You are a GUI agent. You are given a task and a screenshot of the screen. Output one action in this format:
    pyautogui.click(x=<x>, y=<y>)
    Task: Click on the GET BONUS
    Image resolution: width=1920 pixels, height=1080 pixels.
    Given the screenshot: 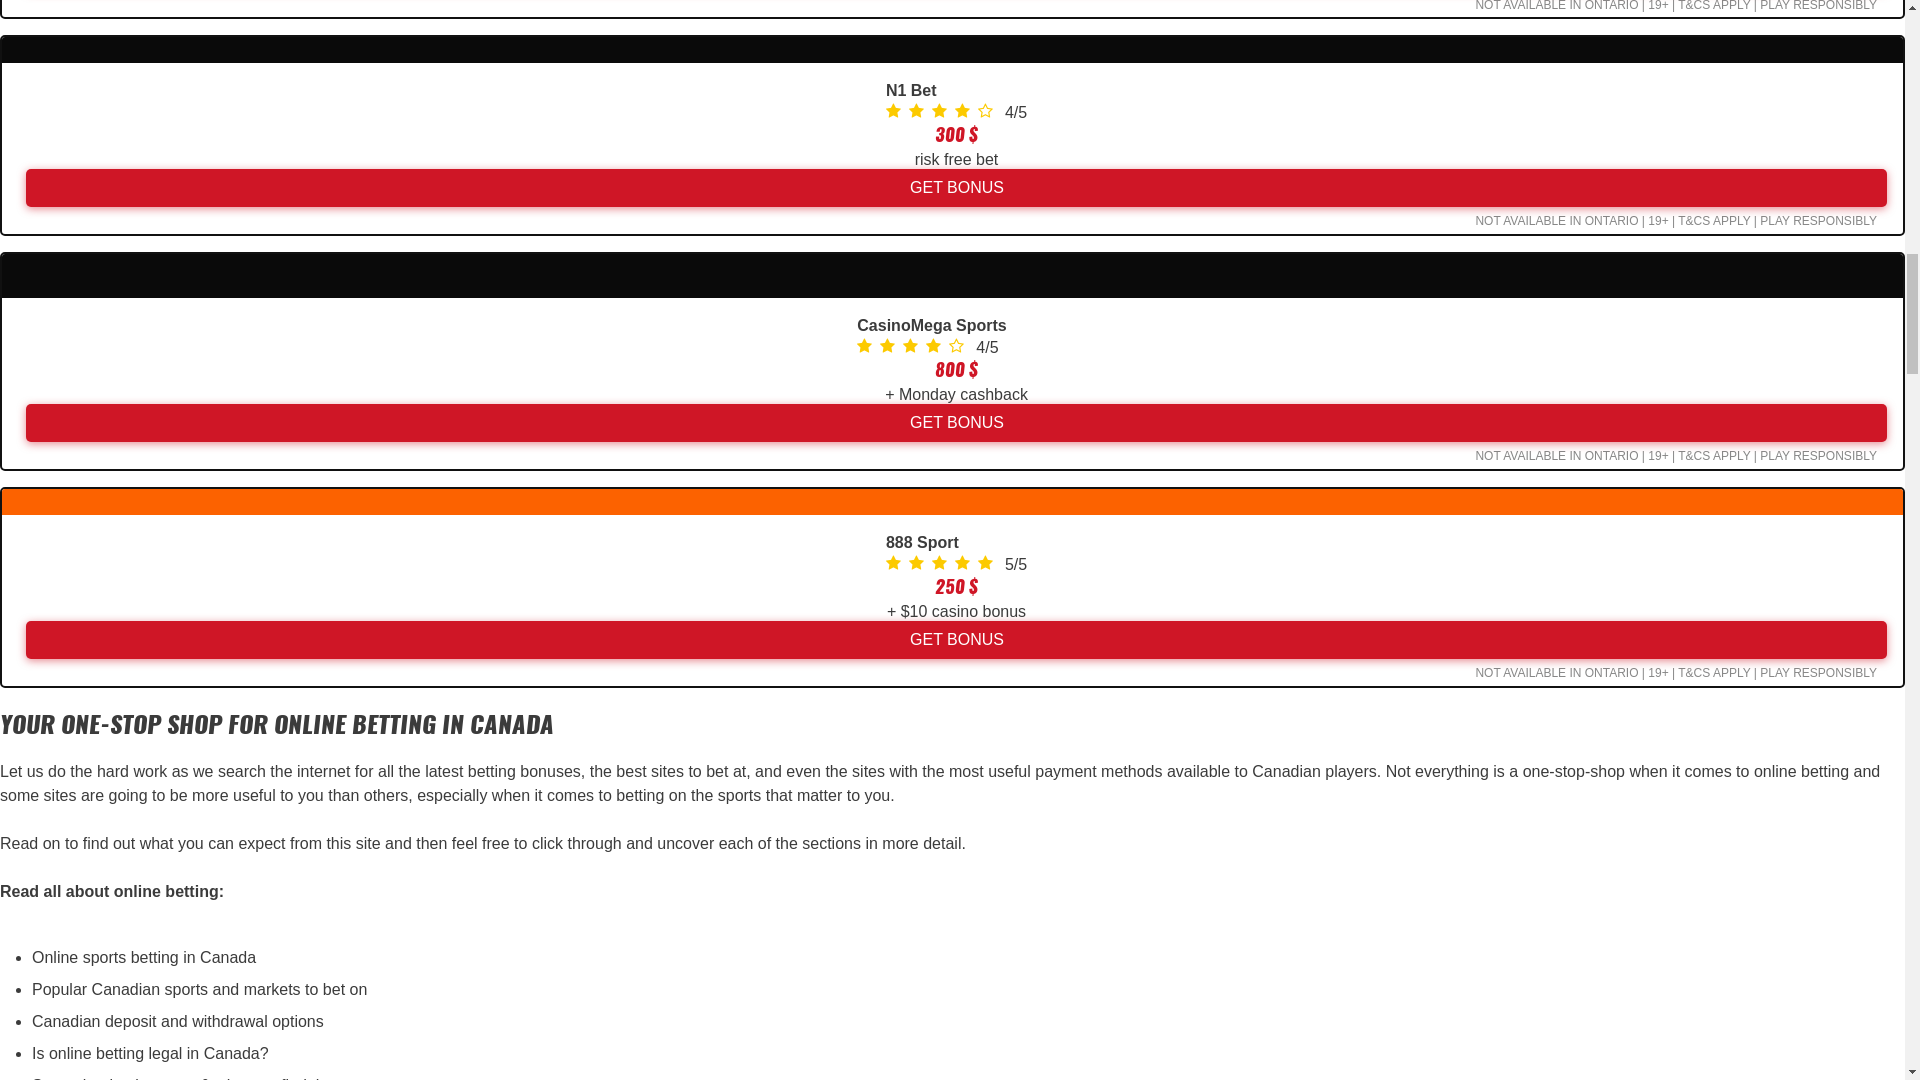 What is the action you would take?
    pyautogui.click(x=956, y=640)
    